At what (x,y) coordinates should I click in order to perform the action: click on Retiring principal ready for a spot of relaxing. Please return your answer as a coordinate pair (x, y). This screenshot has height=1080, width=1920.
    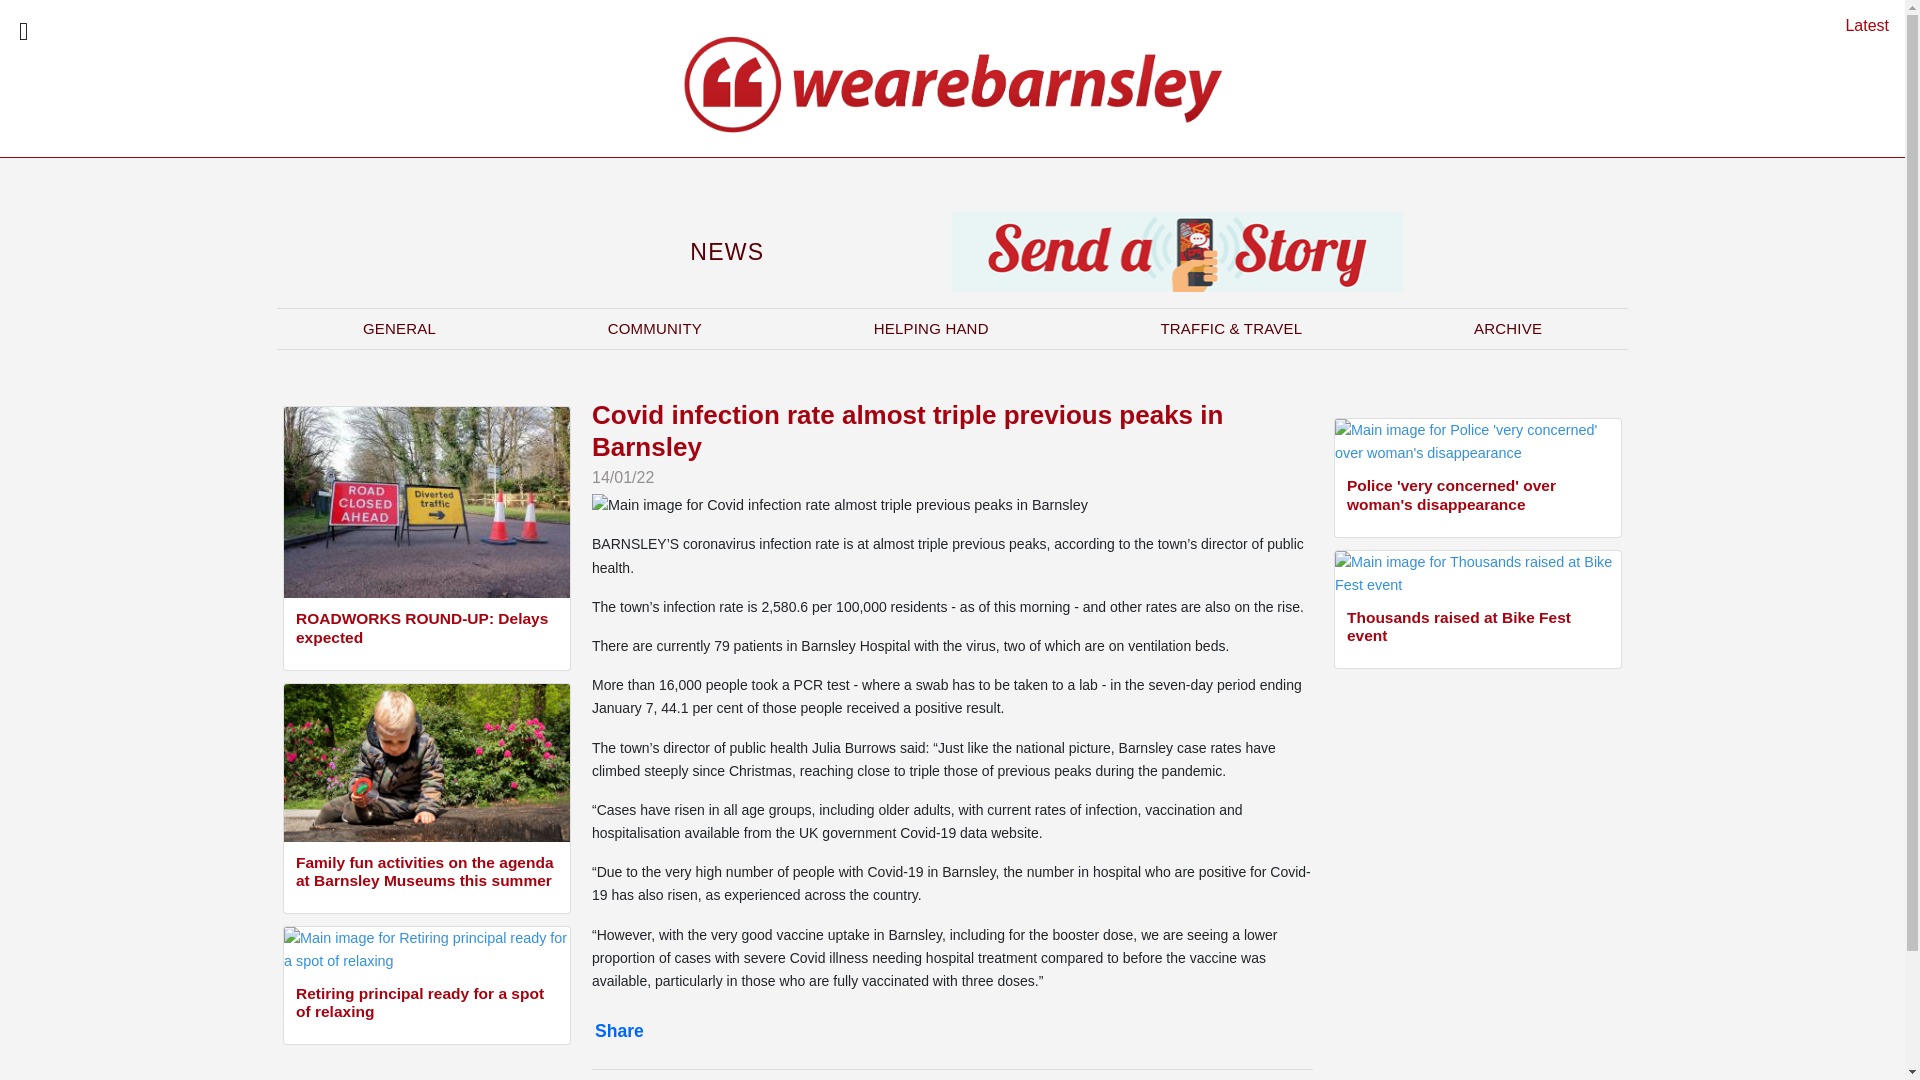
    Looking at the image, I should click on (426, 1005).